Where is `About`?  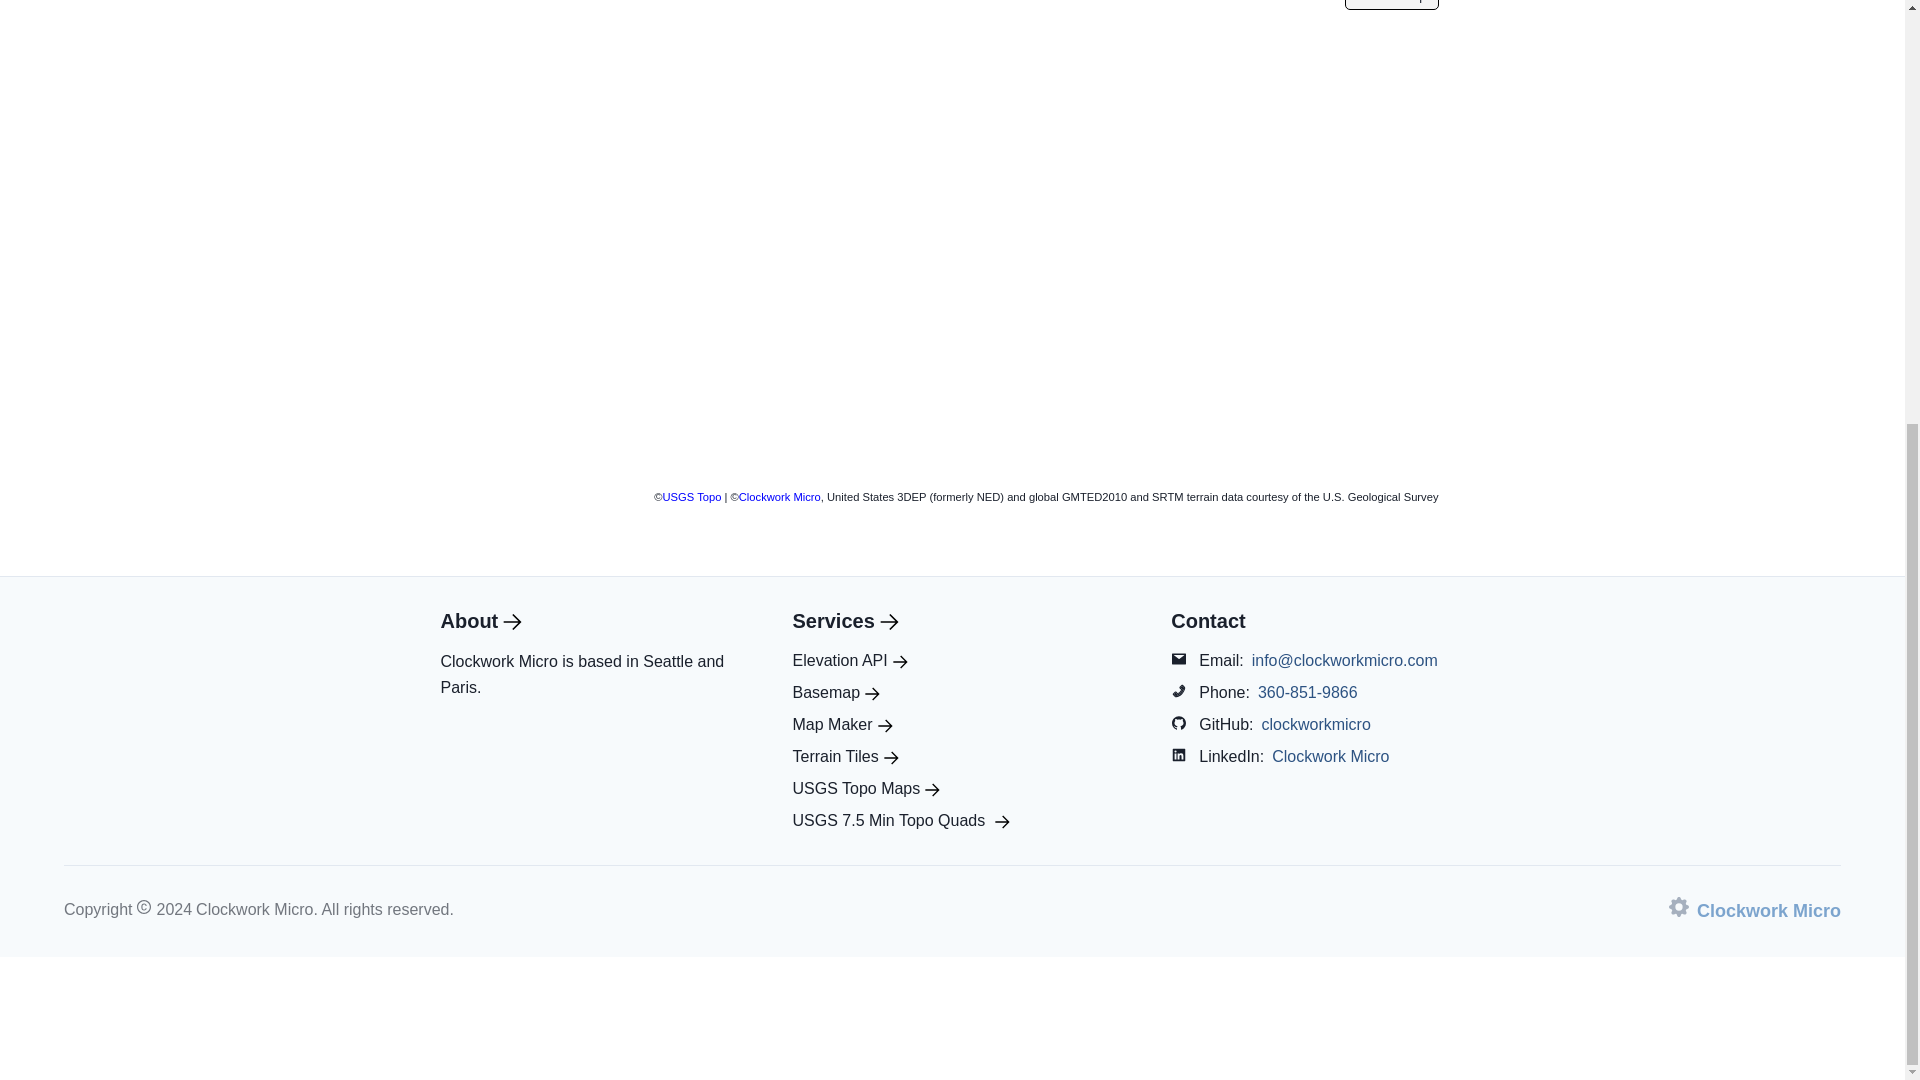
About is located at coordinates (480, 620).